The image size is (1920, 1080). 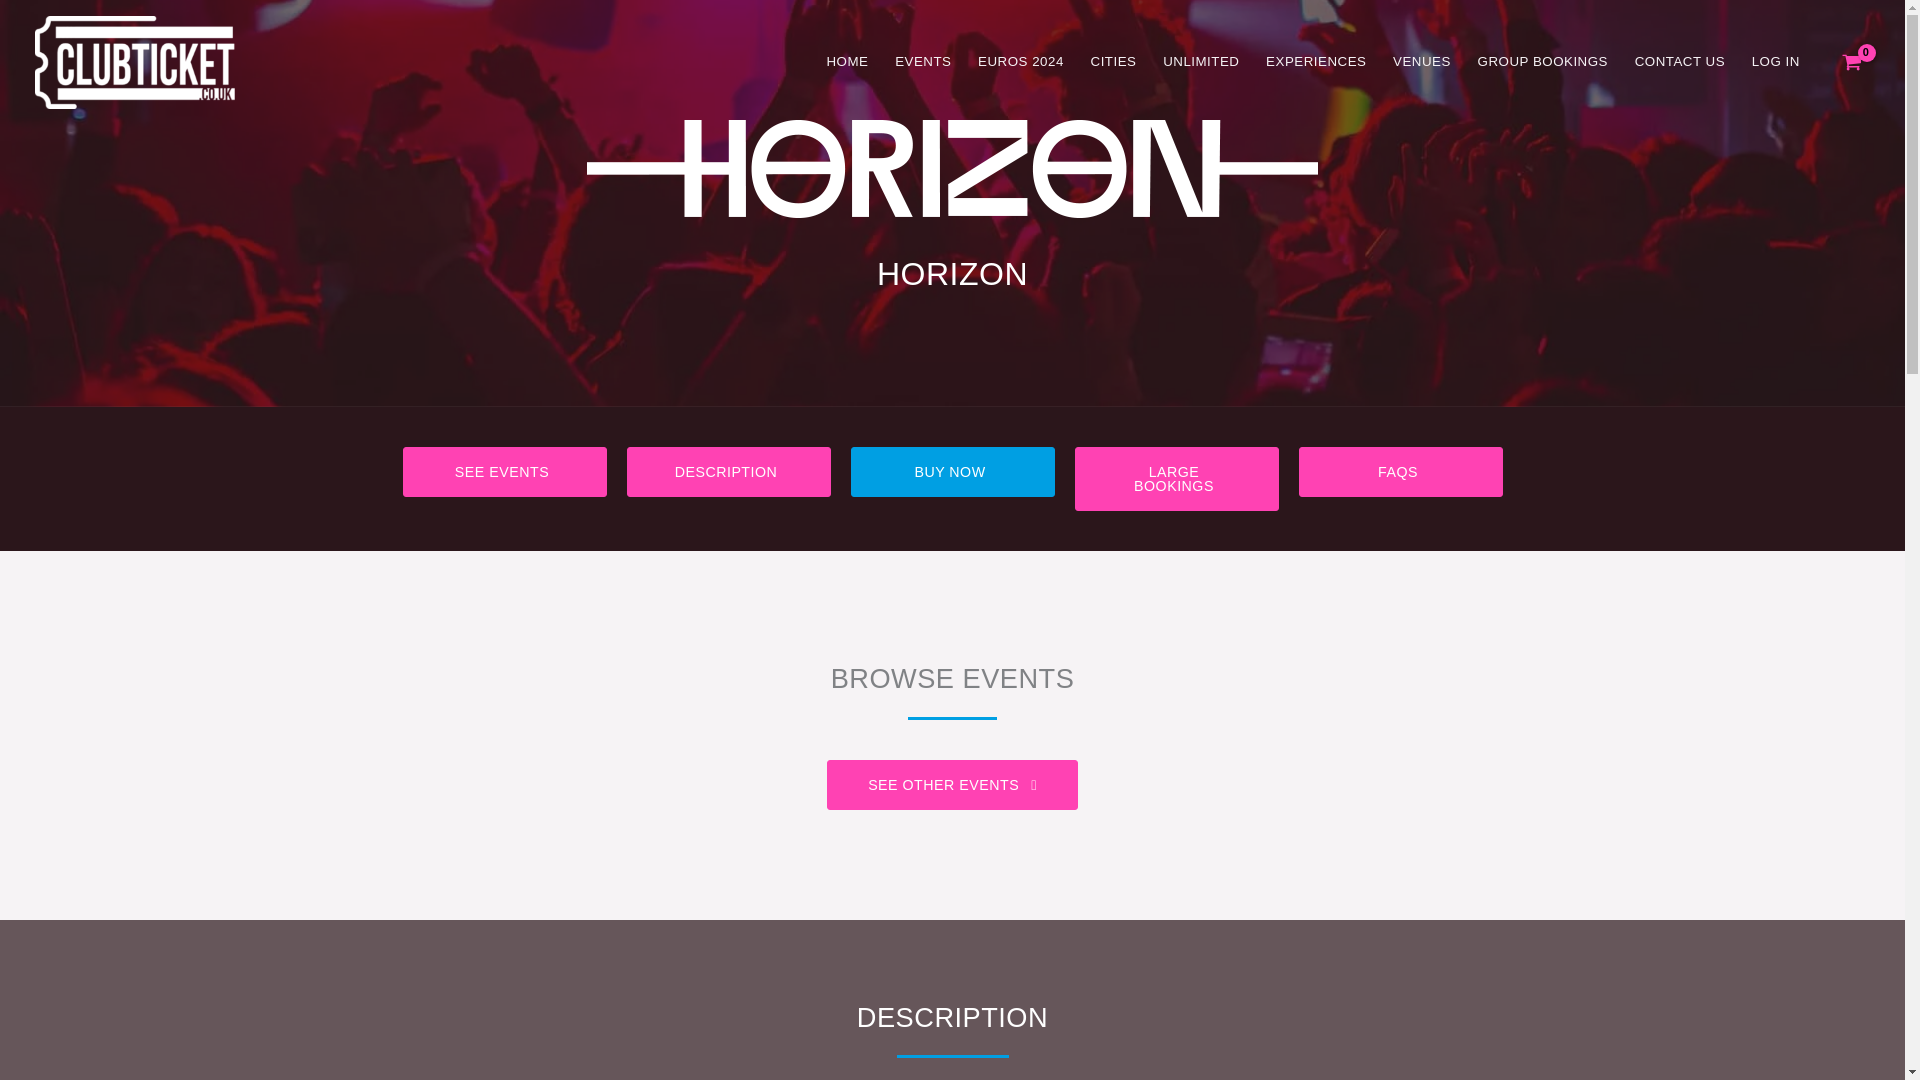 What do you see at coordinates (1114, 61) in the screenshot?
I see `CITIES` at bounding box center [1114, 61].